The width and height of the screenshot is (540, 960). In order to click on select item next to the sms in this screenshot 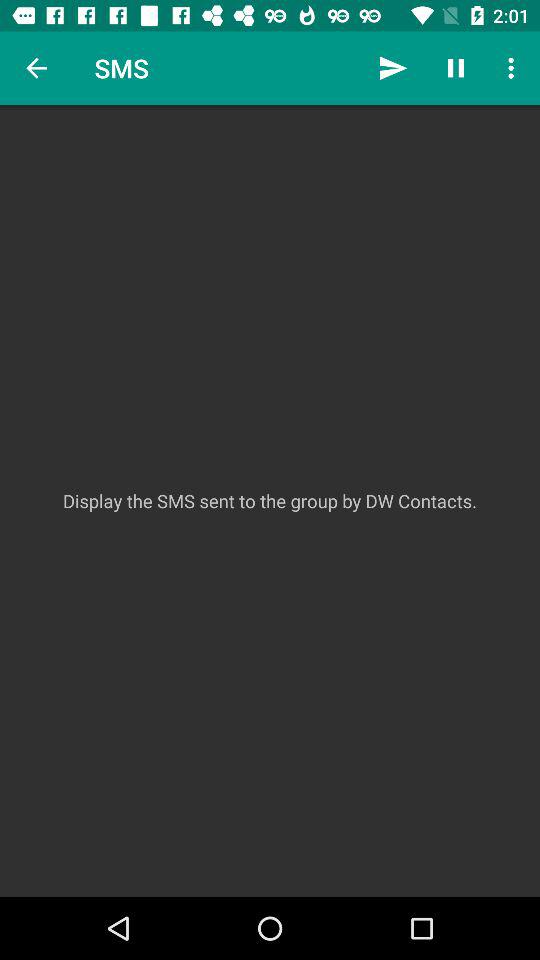, I will do `click(36, 68)`.